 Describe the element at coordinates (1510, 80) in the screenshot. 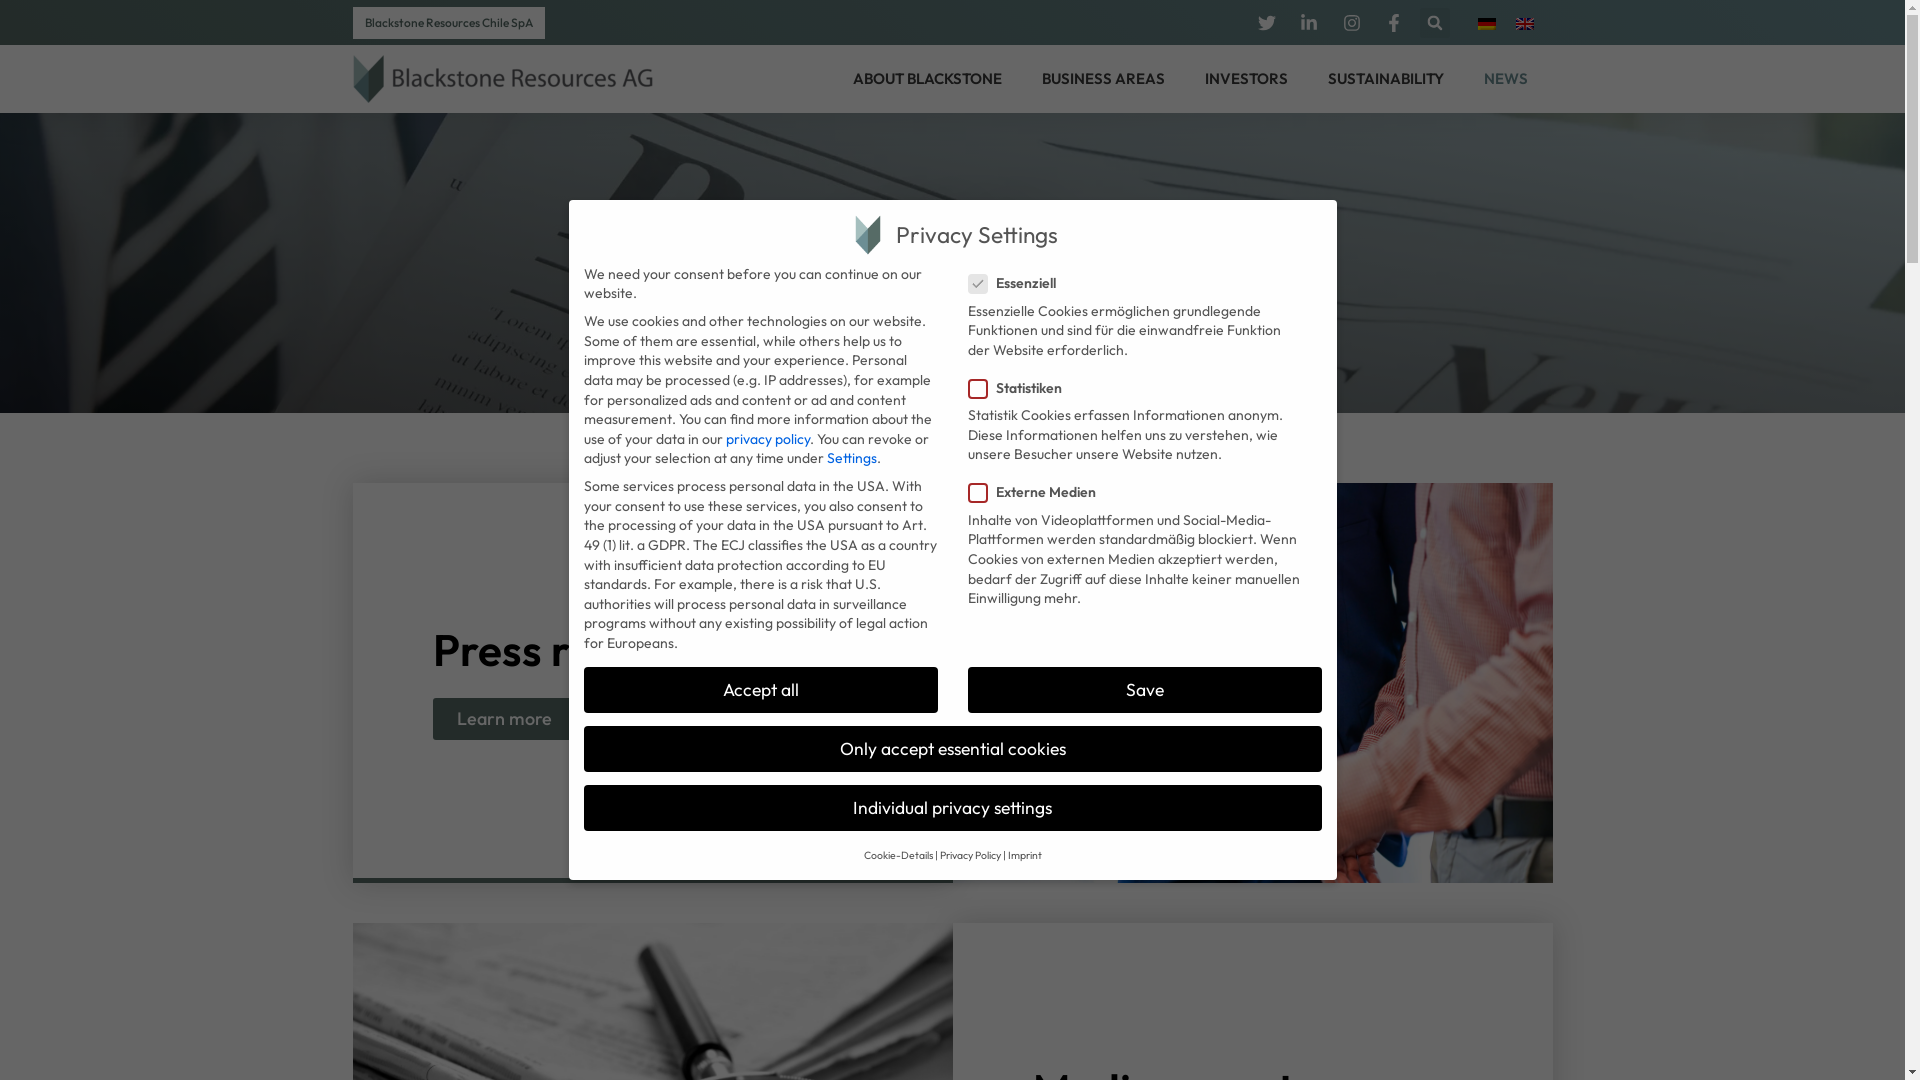

I see `NEWS` at that location.